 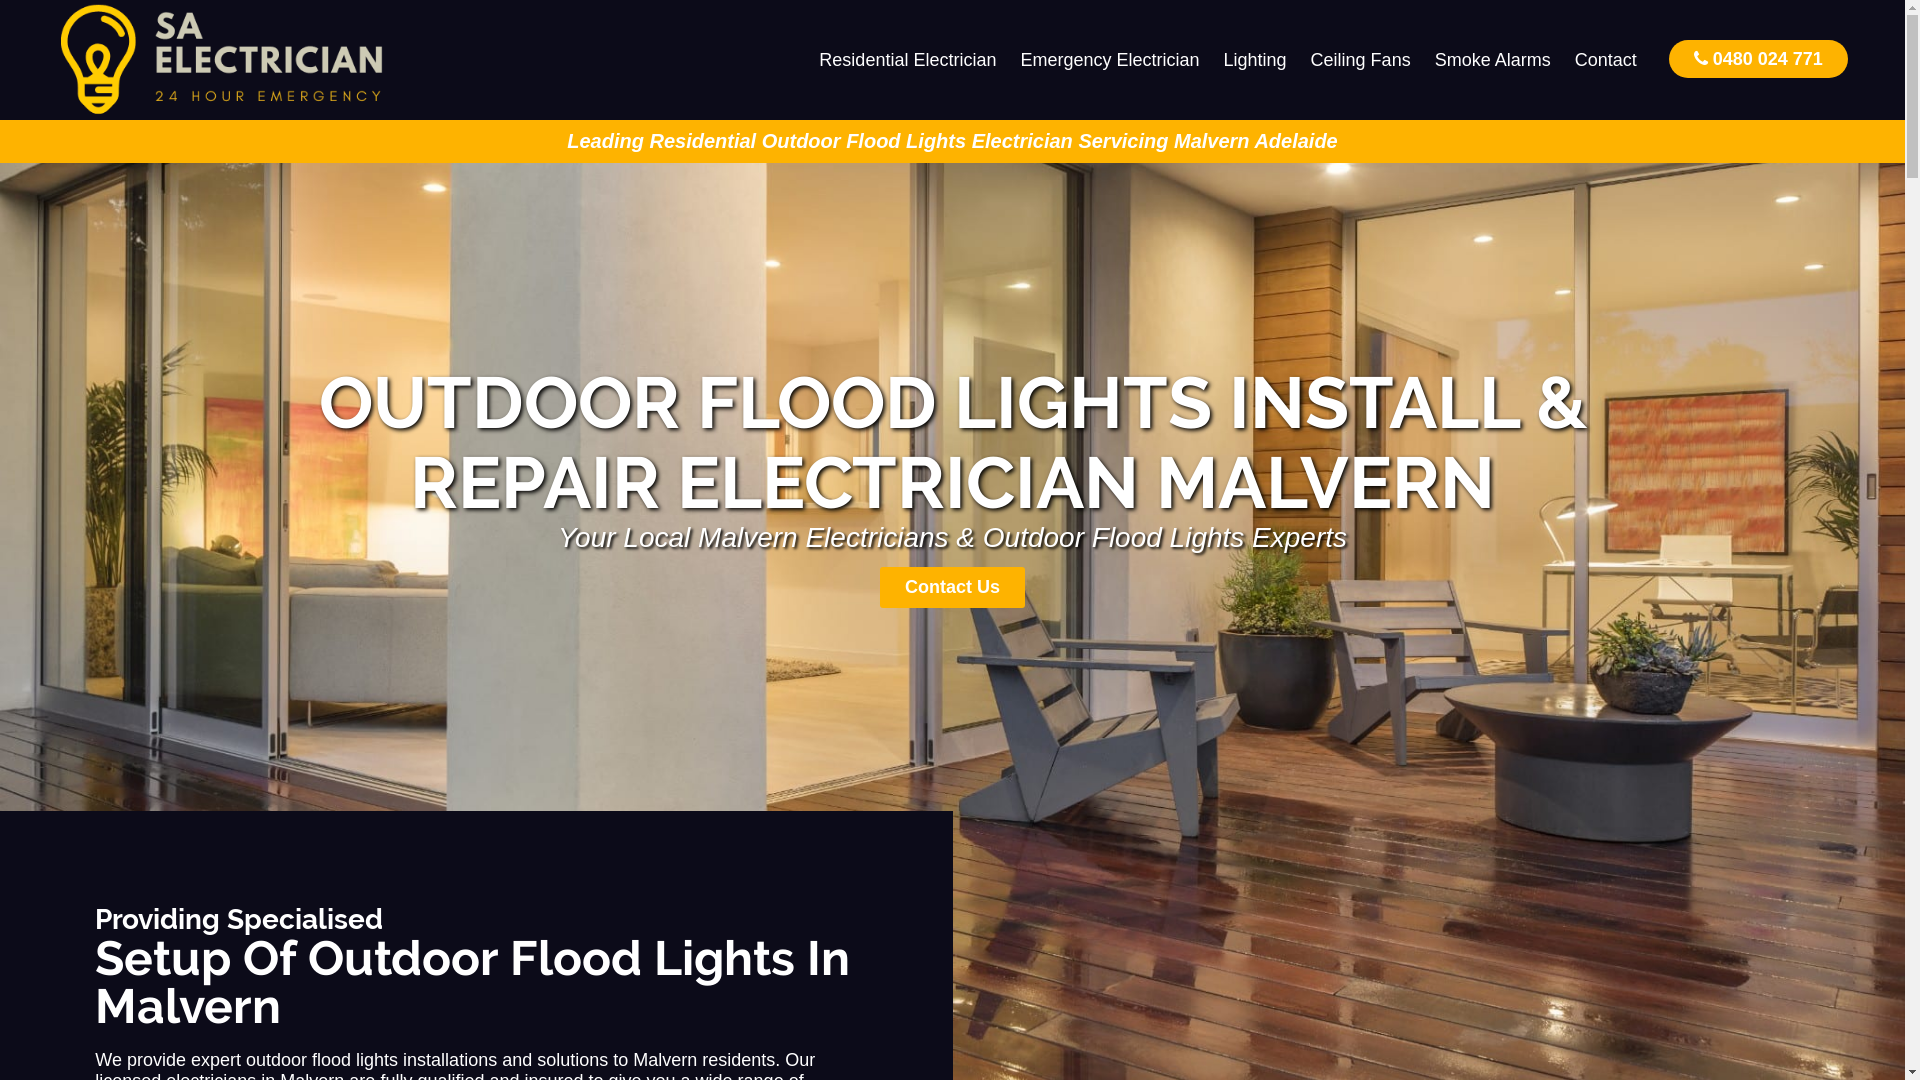 What do you see at coordinates (1758, 58) in the screenshot?
I see `0480 024 771` at bounding box center [1758, 58].